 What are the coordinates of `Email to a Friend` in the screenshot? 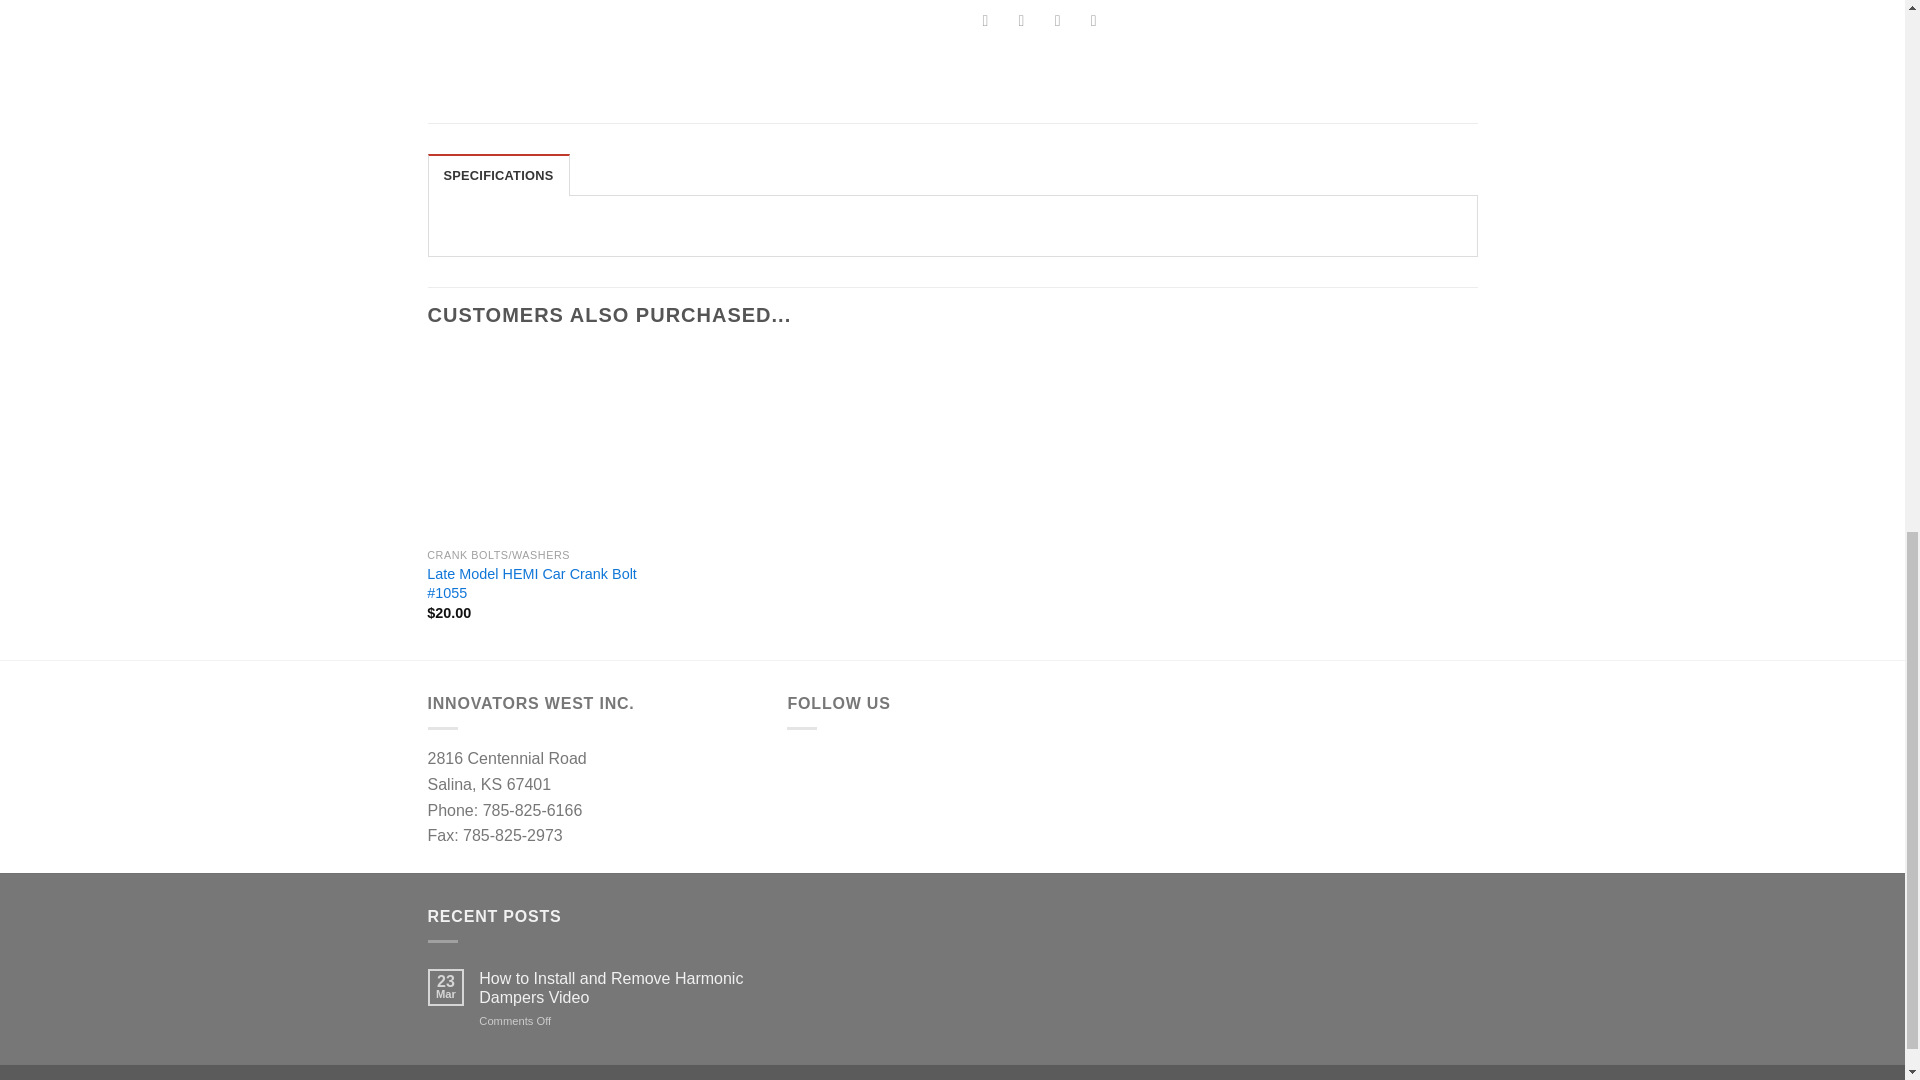 It's located at (1056, 22).